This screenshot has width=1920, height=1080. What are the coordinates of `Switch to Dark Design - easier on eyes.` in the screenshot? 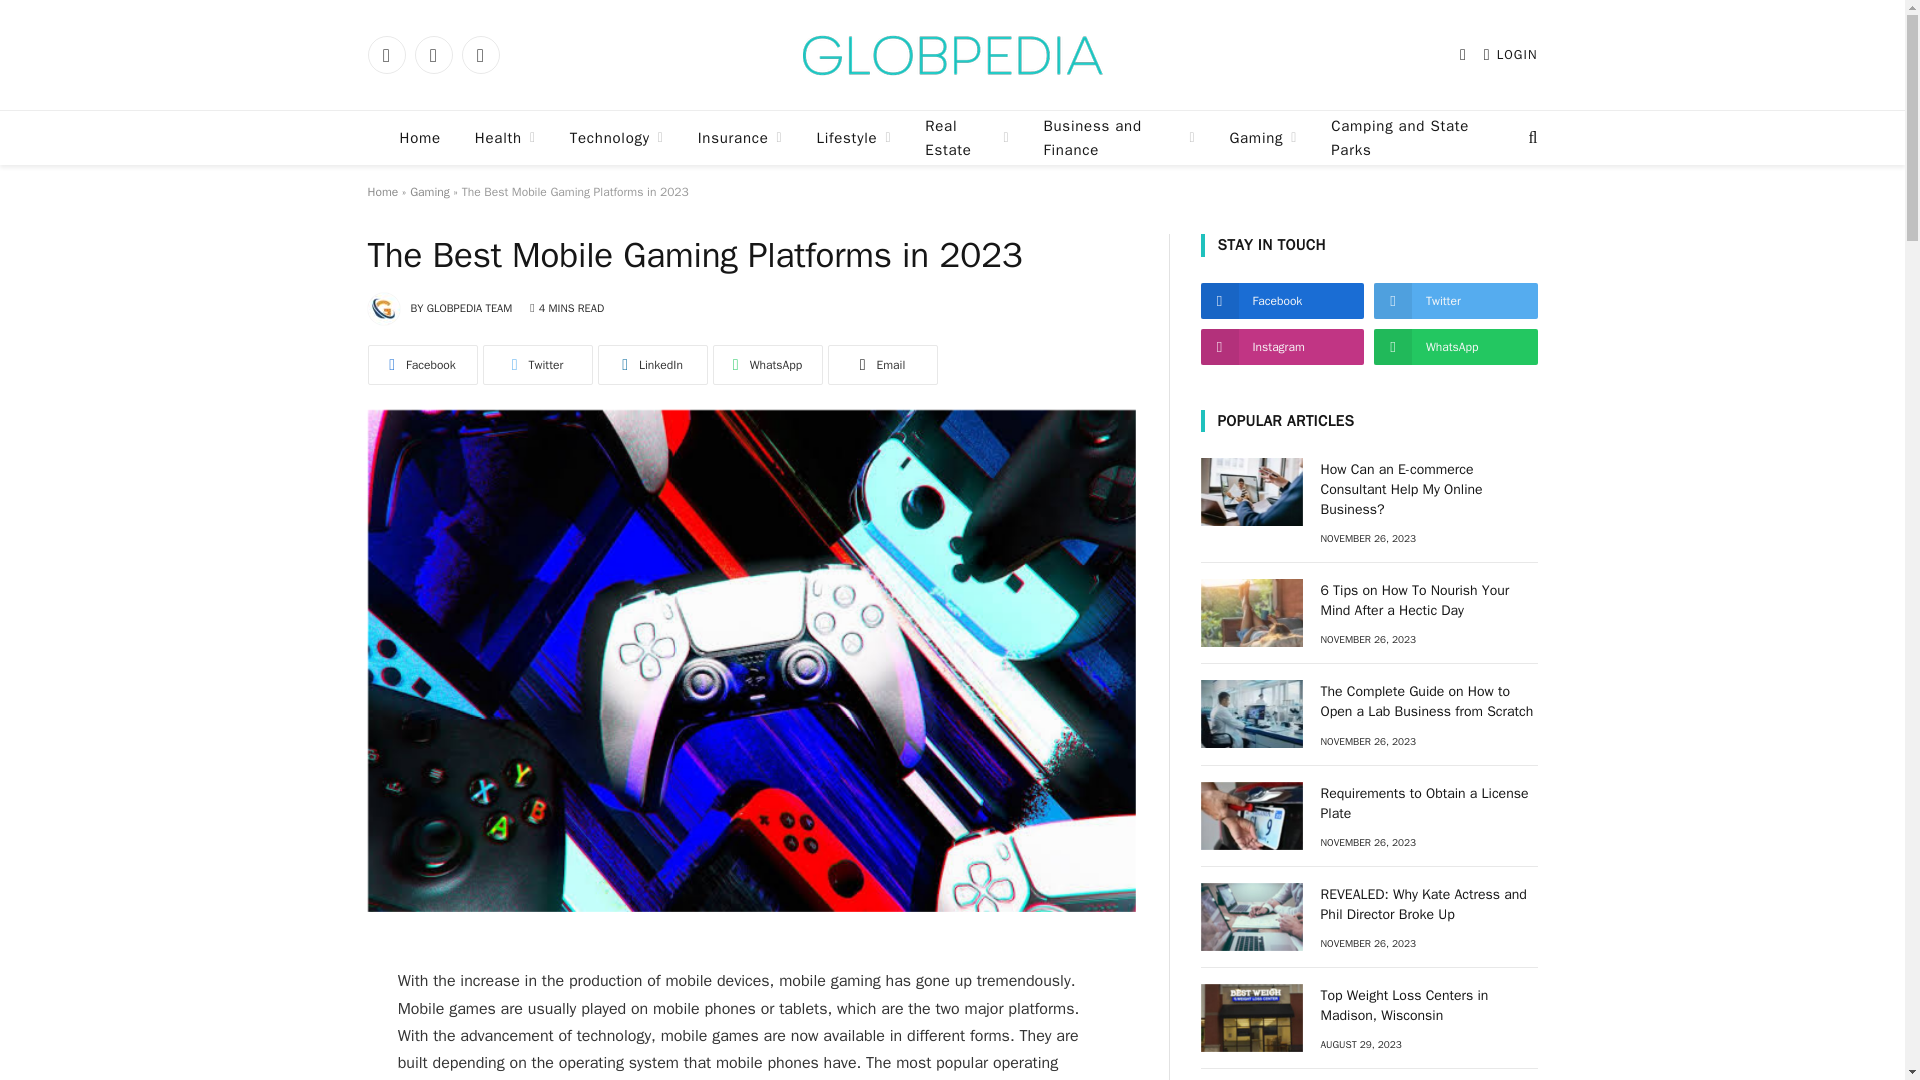 It's located at (1462, 54).